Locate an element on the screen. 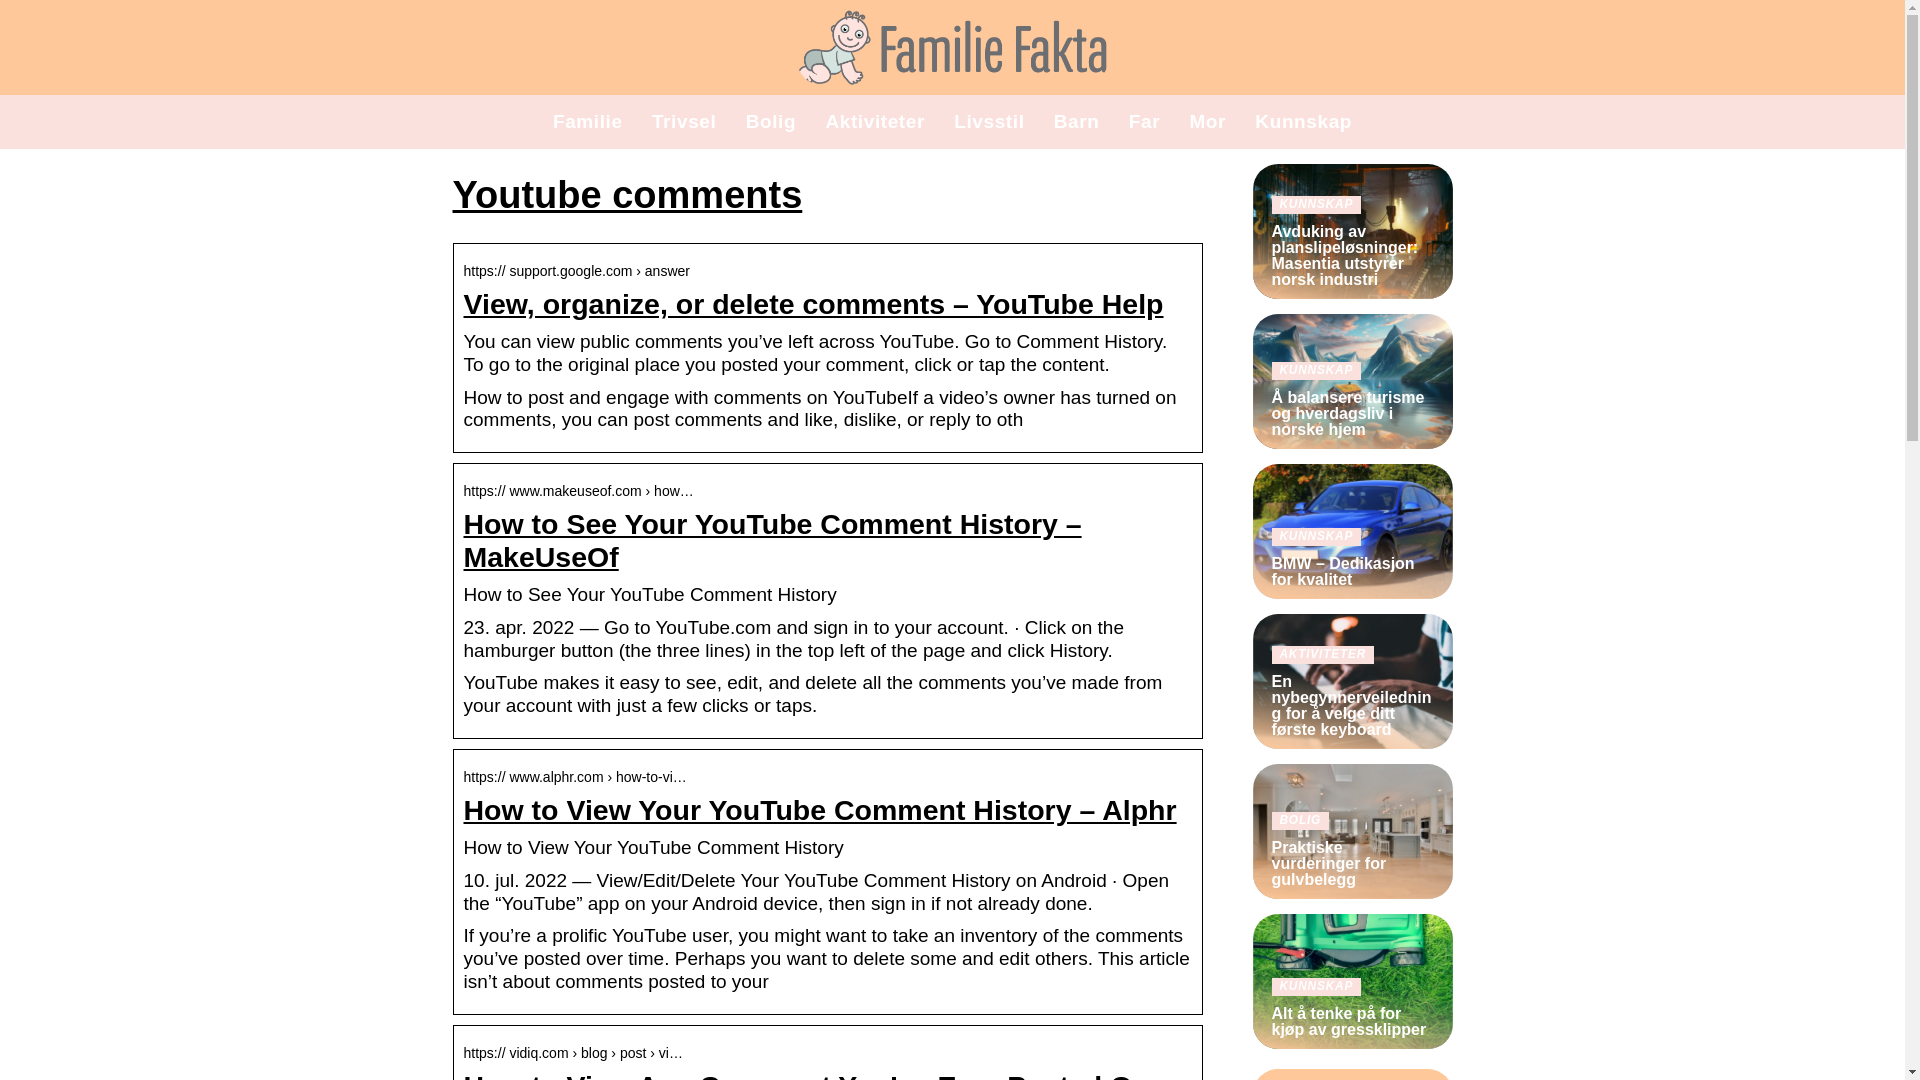 This screenshot has width=1920, height=1080. Aktiviteter is located at coordinates (875, 121).